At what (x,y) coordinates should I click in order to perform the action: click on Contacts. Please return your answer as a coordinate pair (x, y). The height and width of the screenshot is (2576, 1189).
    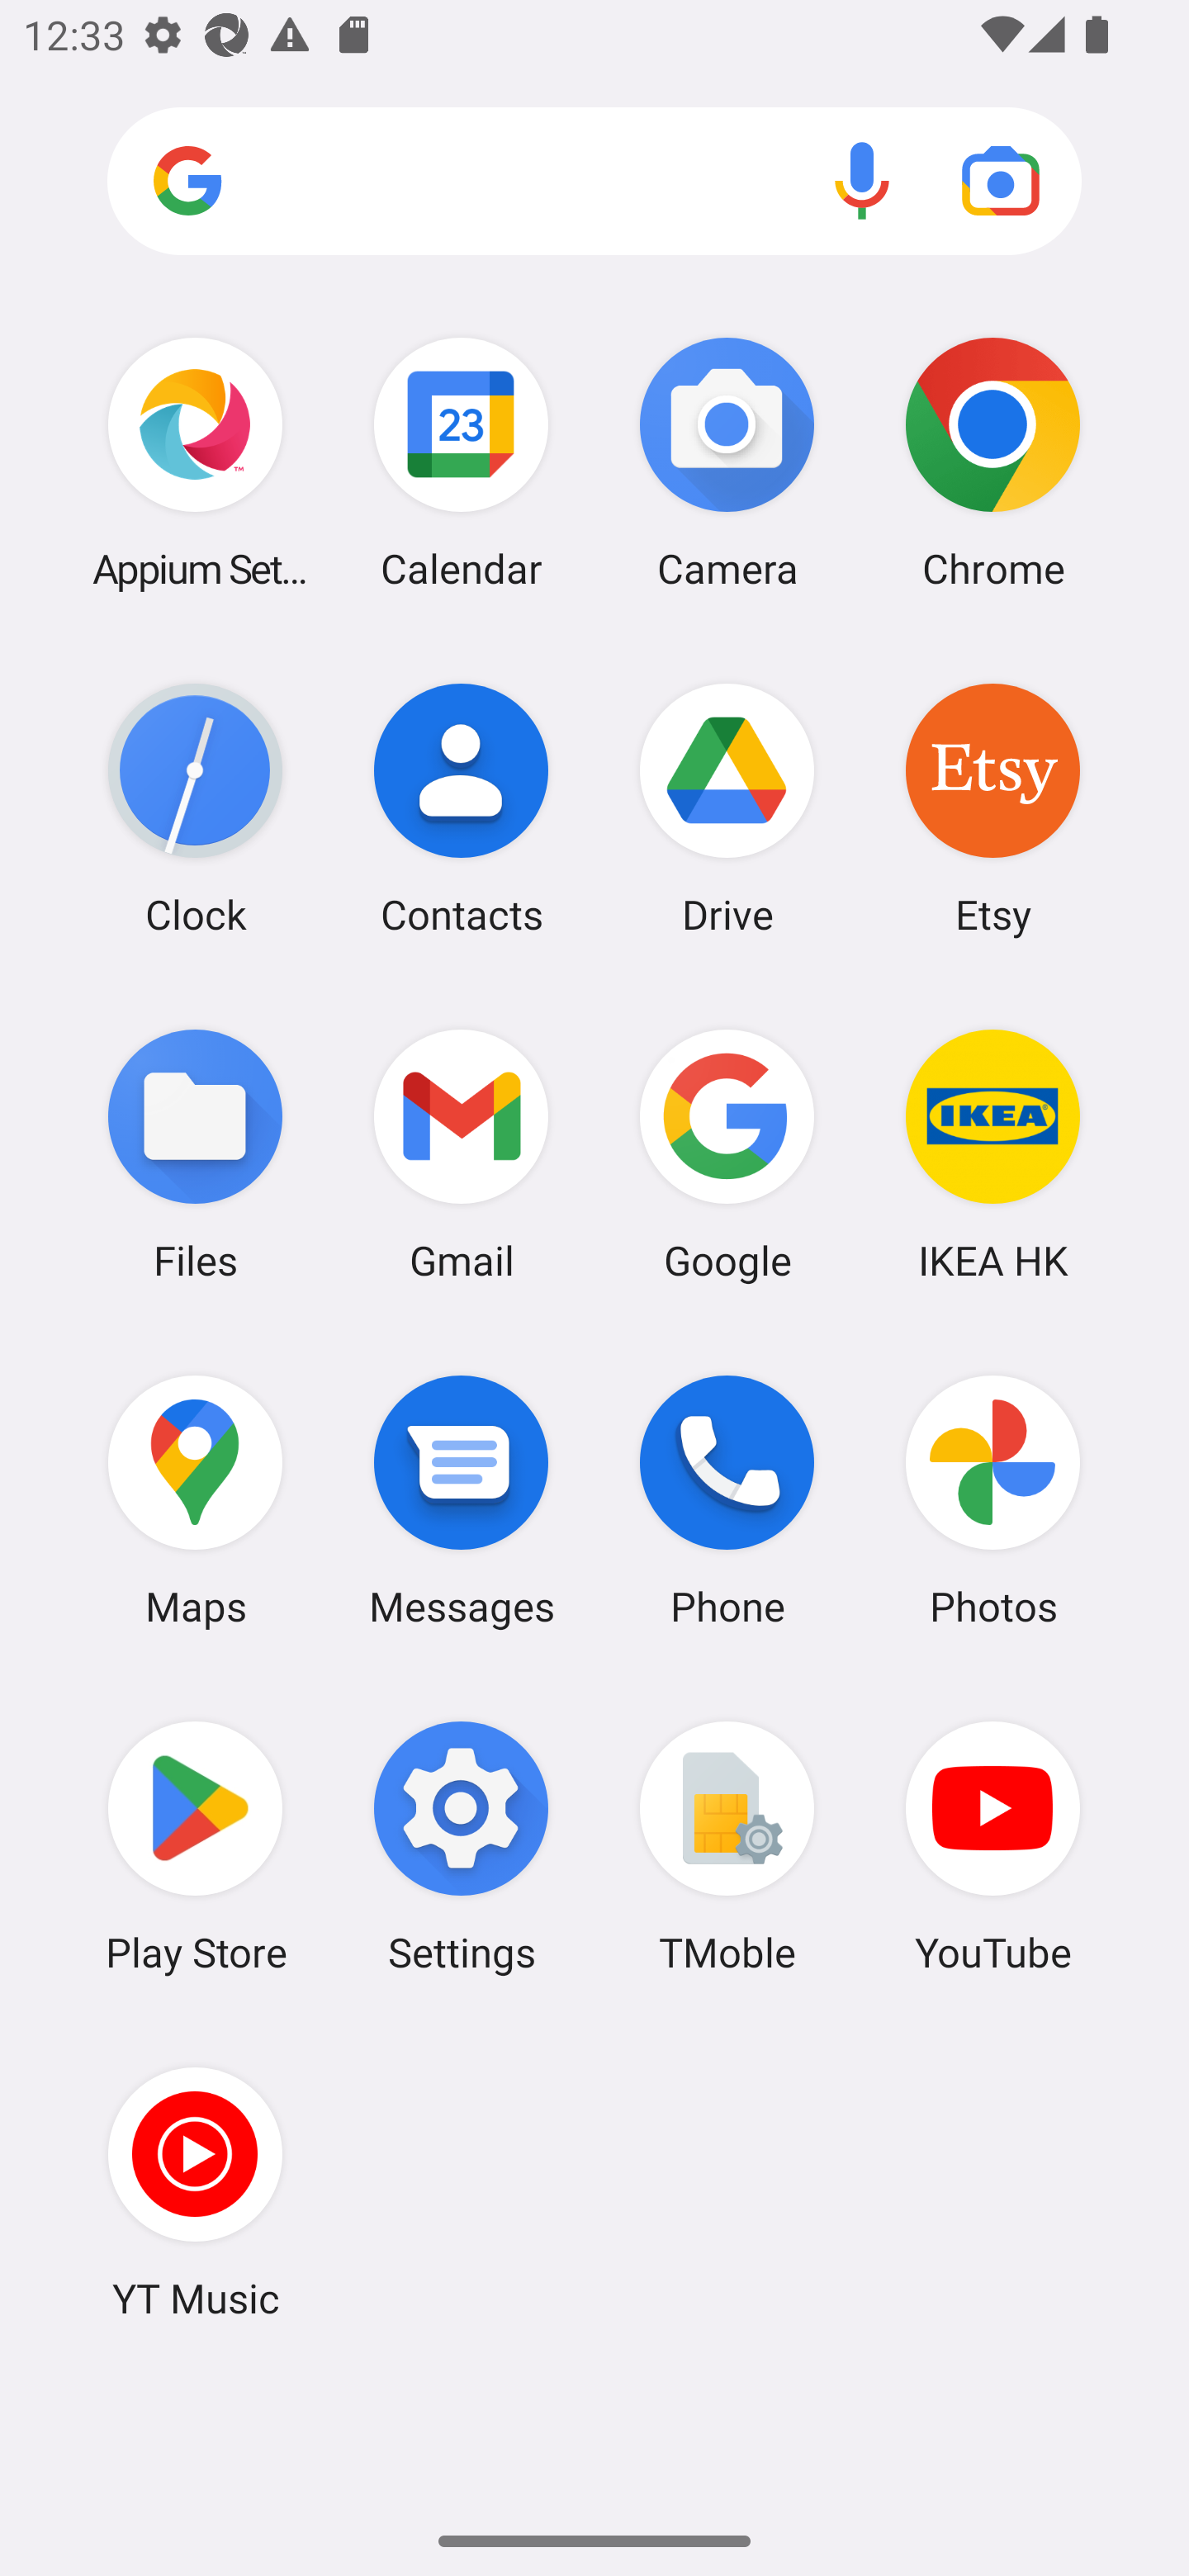
    Looking at the image, I should click on (461, 808).